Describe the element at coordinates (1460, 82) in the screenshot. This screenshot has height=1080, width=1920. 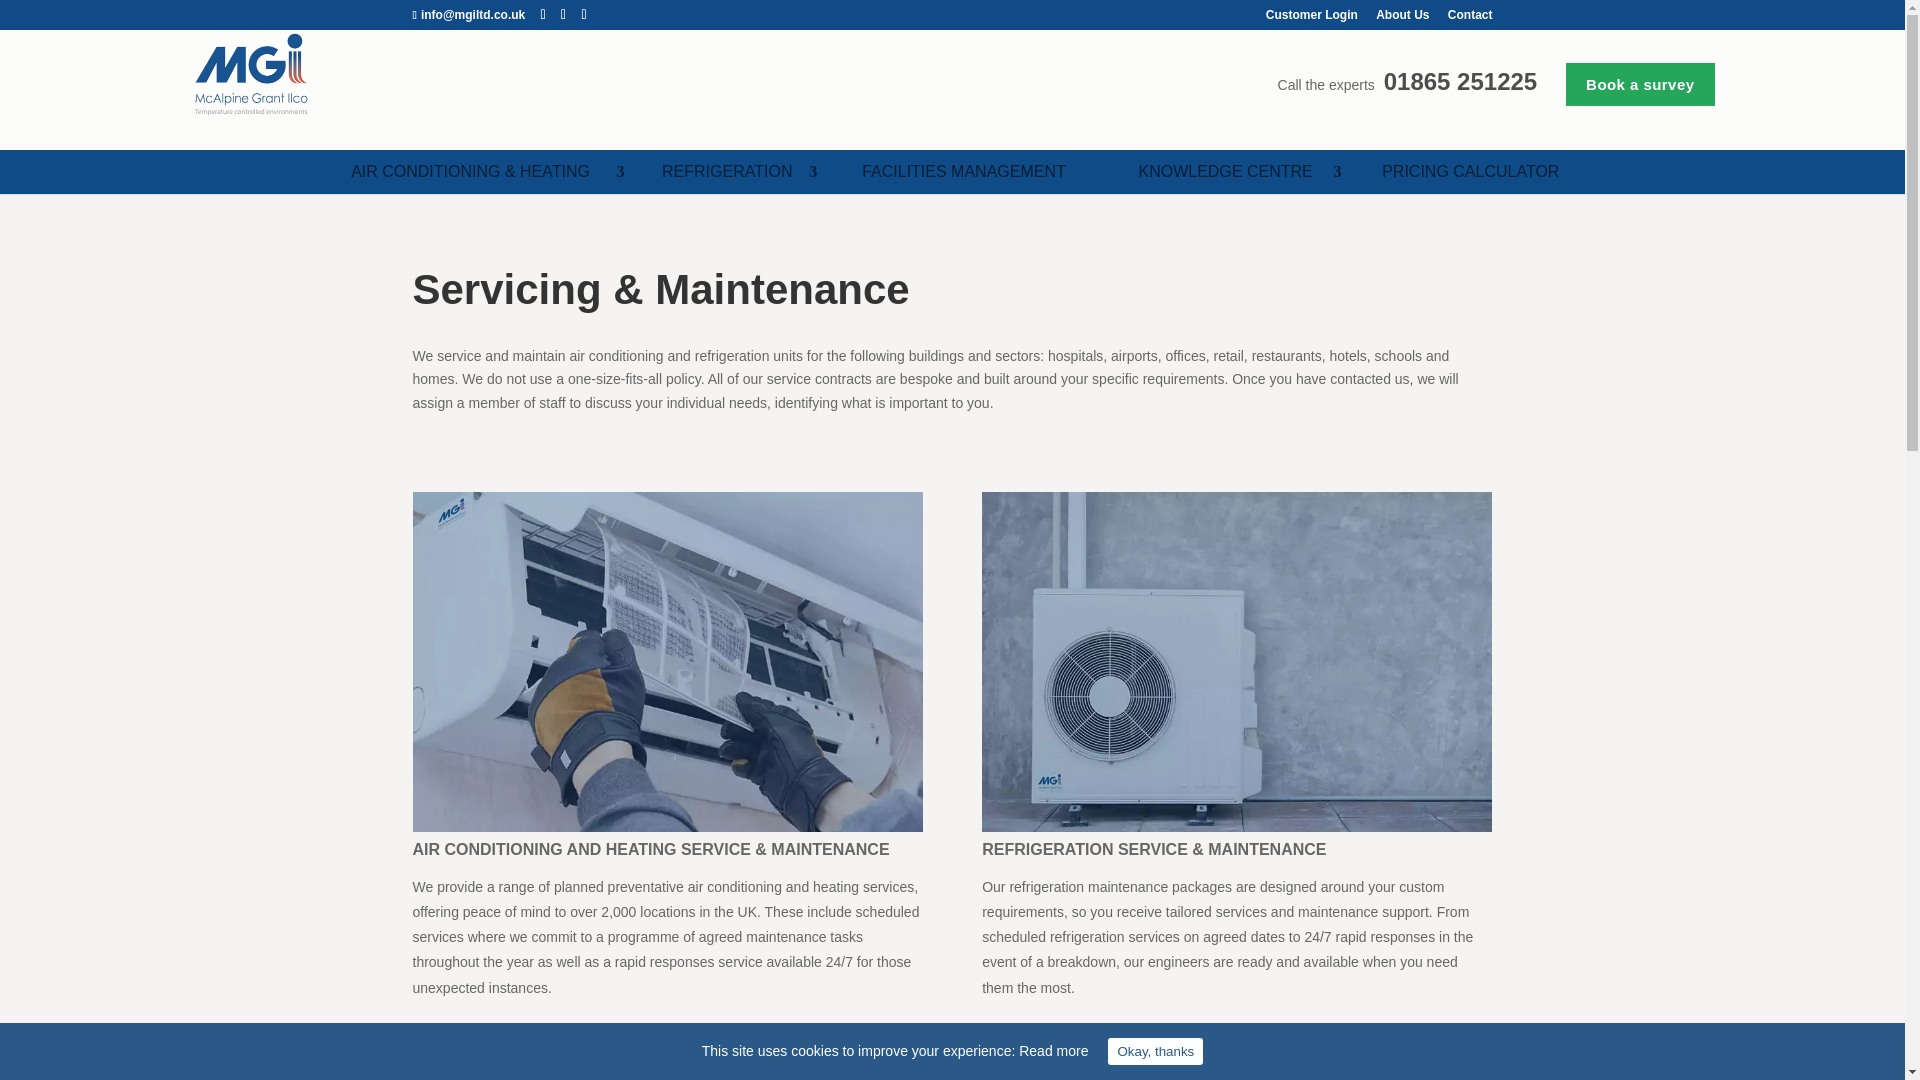
I see `01865 251225` at that location.